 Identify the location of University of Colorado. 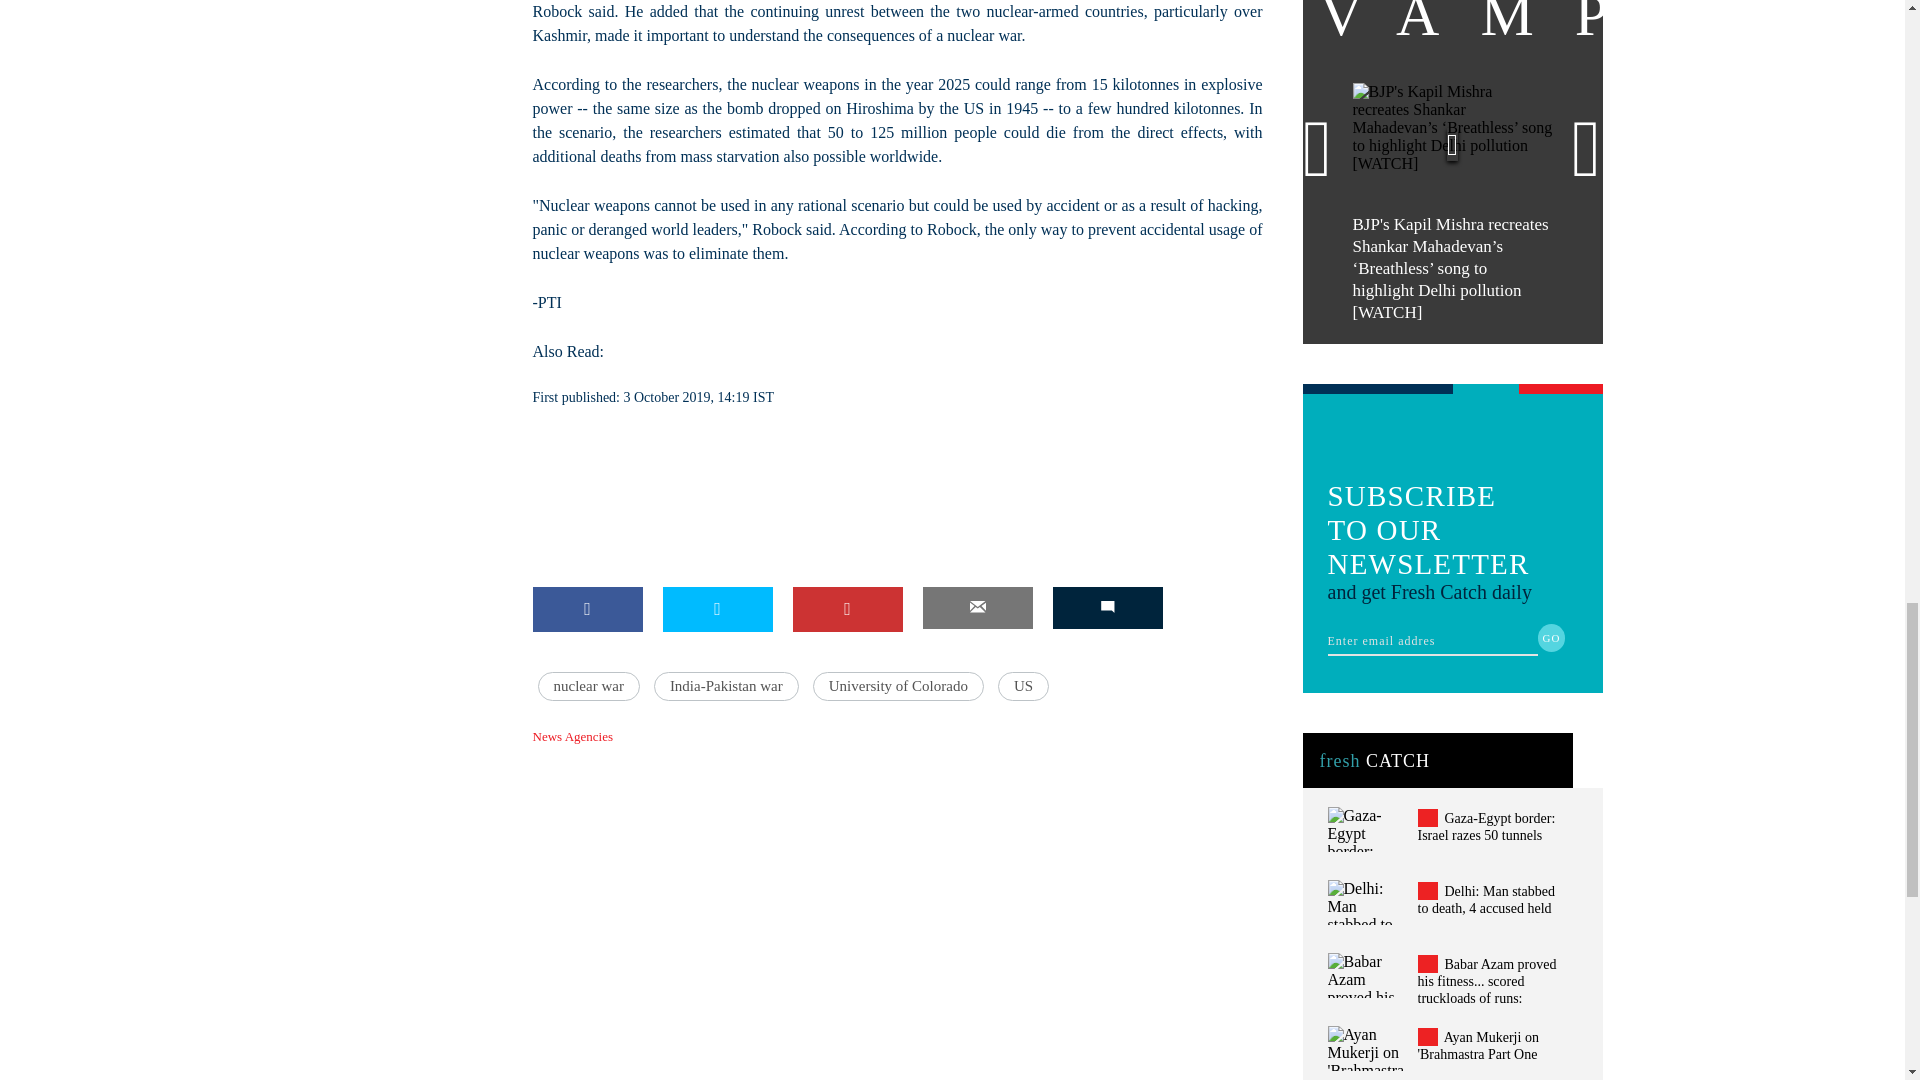
(898, 686).